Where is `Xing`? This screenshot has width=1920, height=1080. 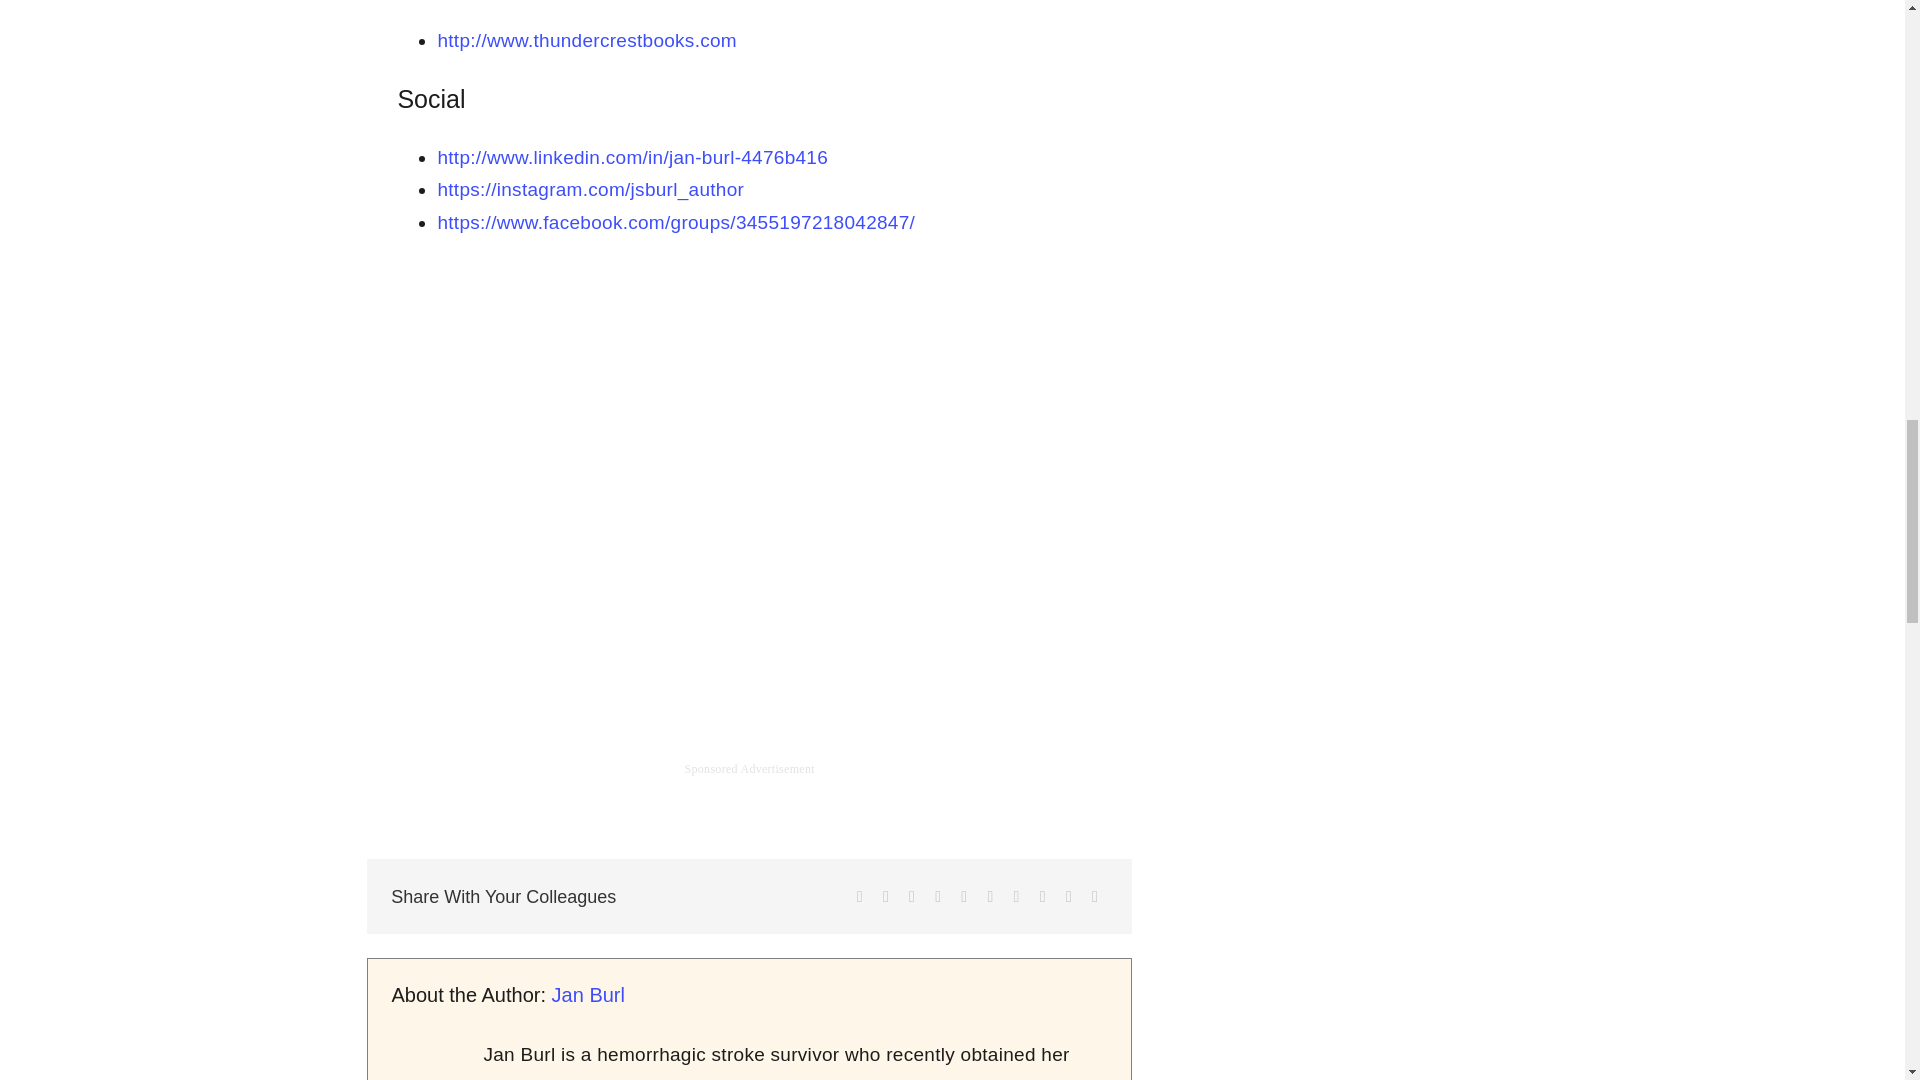 Xing is located at coordinates (1069, 897).